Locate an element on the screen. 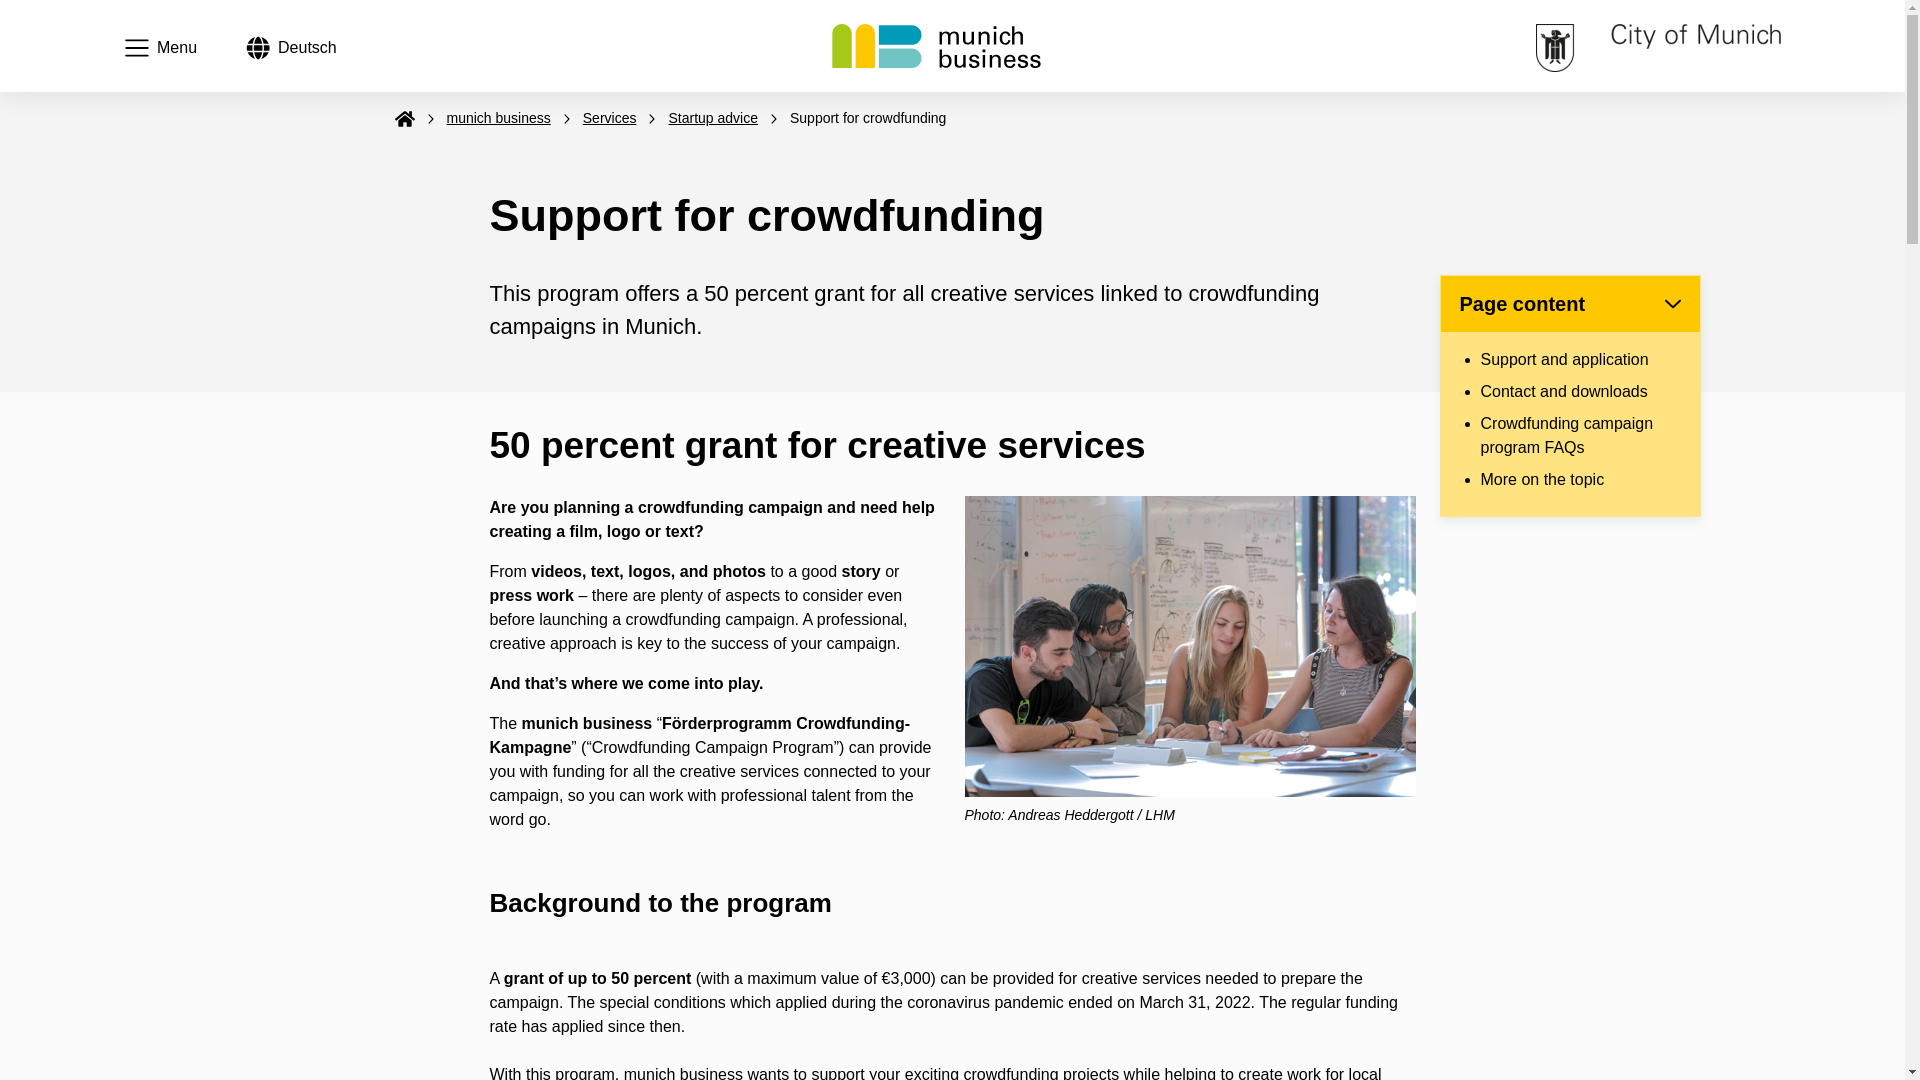 The image size is (1920, 1080). Business Development munich business is located at coordinates (291, 48).